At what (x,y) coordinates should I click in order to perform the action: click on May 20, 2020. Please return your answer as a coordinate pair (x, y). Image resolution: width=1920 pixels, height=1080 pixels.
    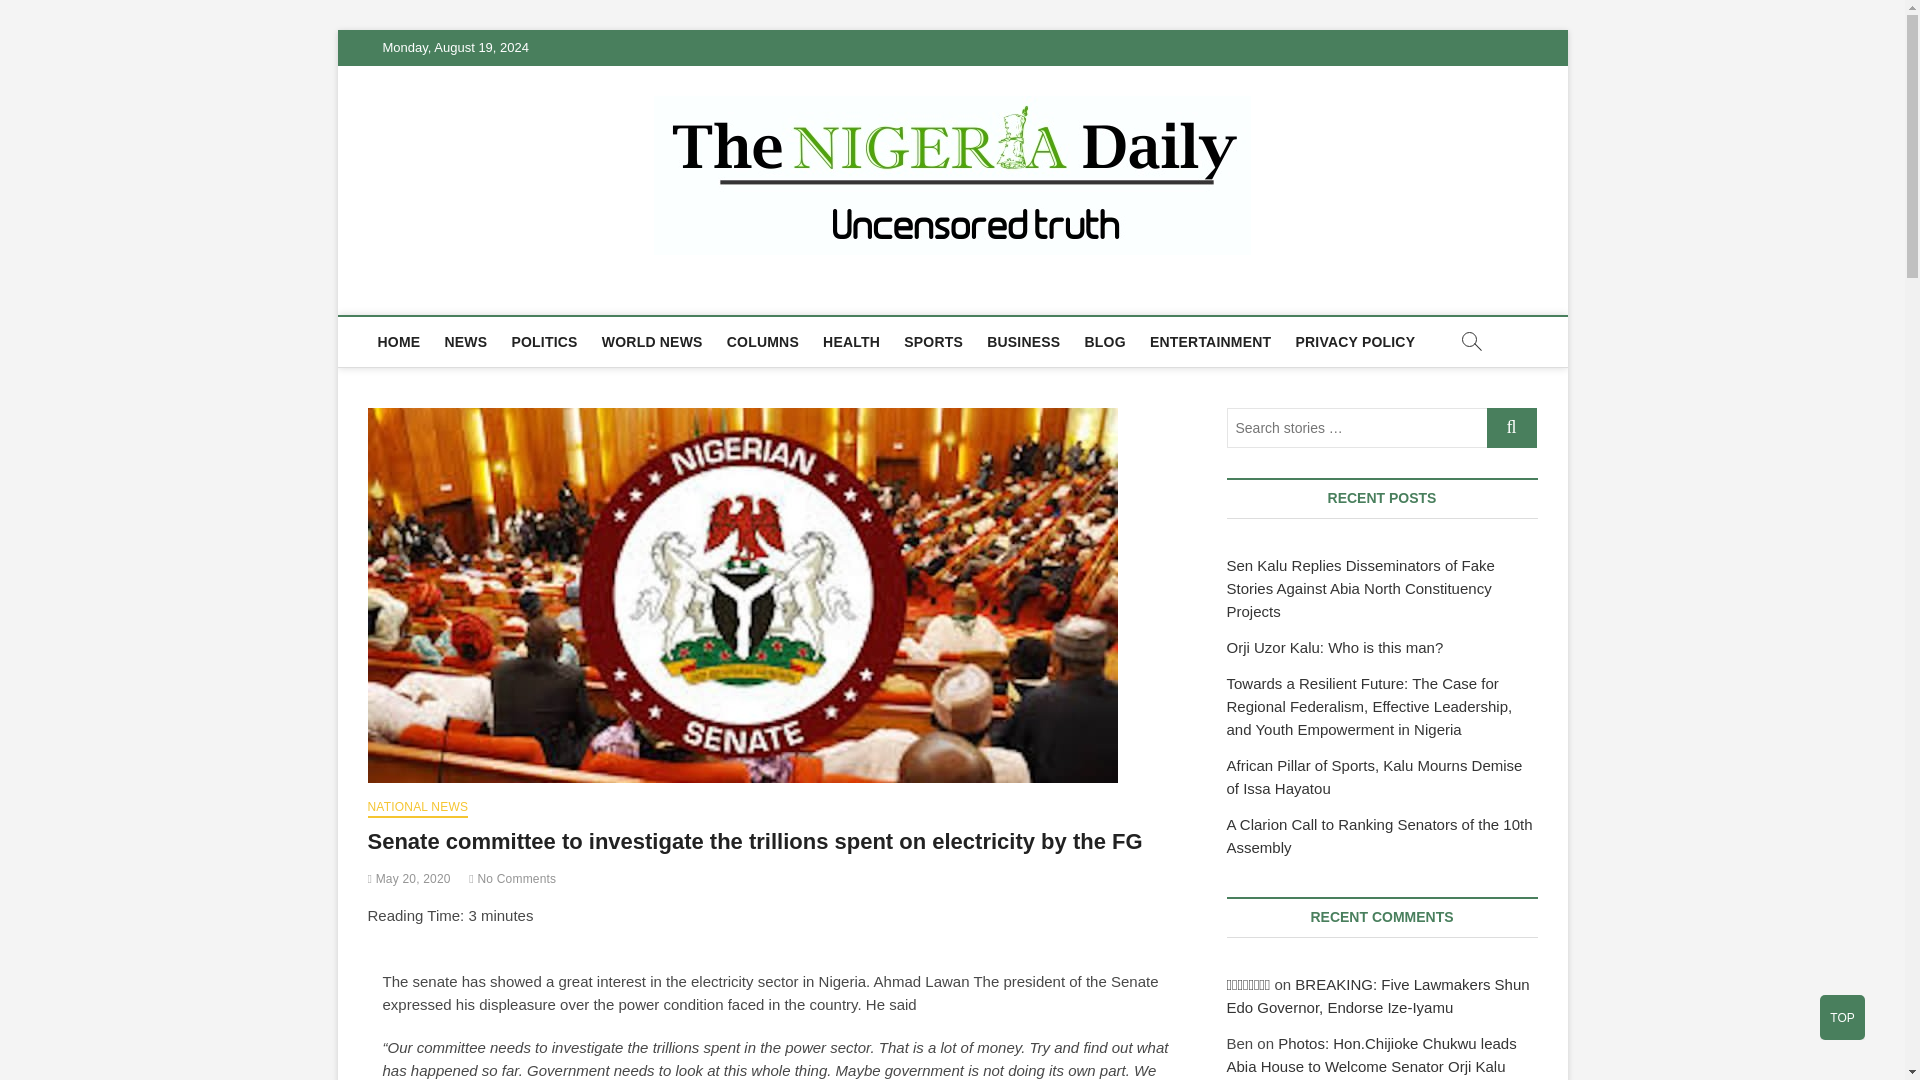
    Looking at the image, I should click on (410, 878).